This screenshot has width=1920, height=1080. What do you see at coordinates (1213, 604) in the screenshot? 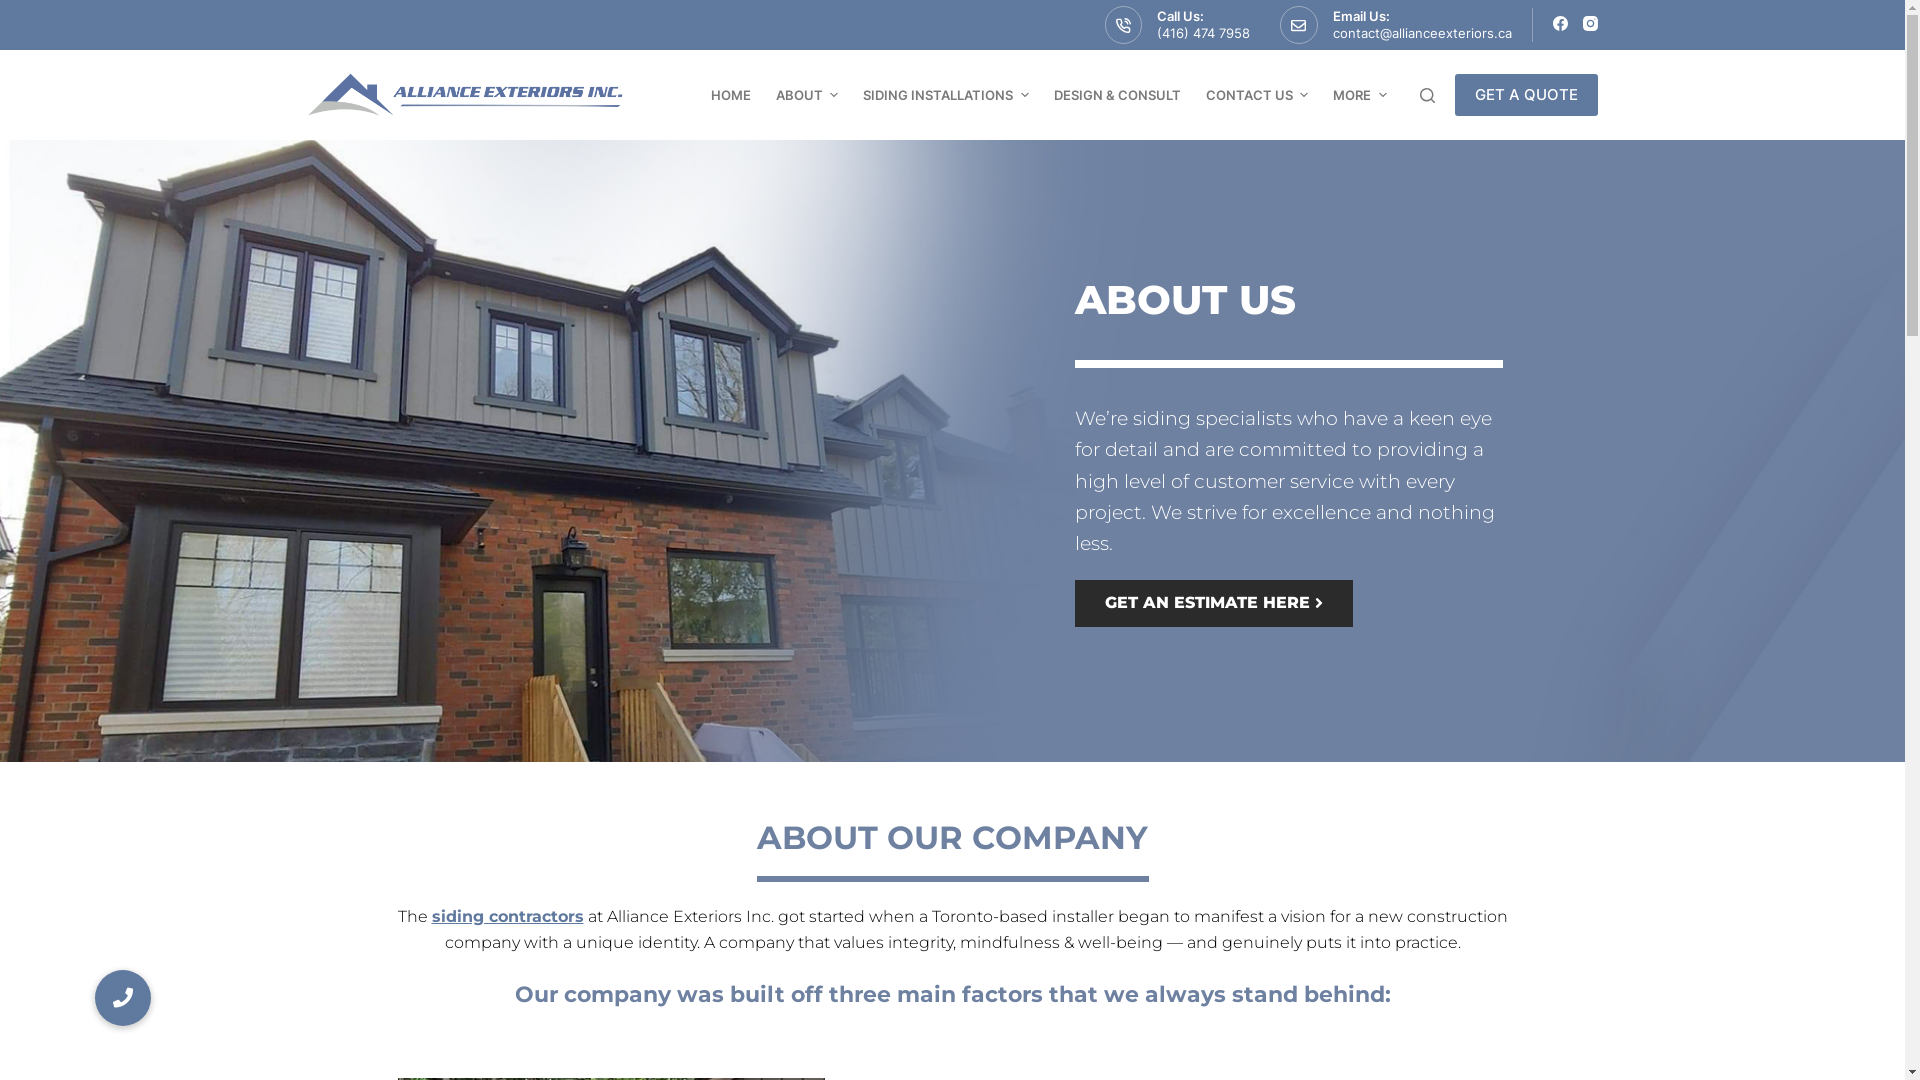
I see `GET AN ESTIMATE HERE` at bounding box center [1213, 604].